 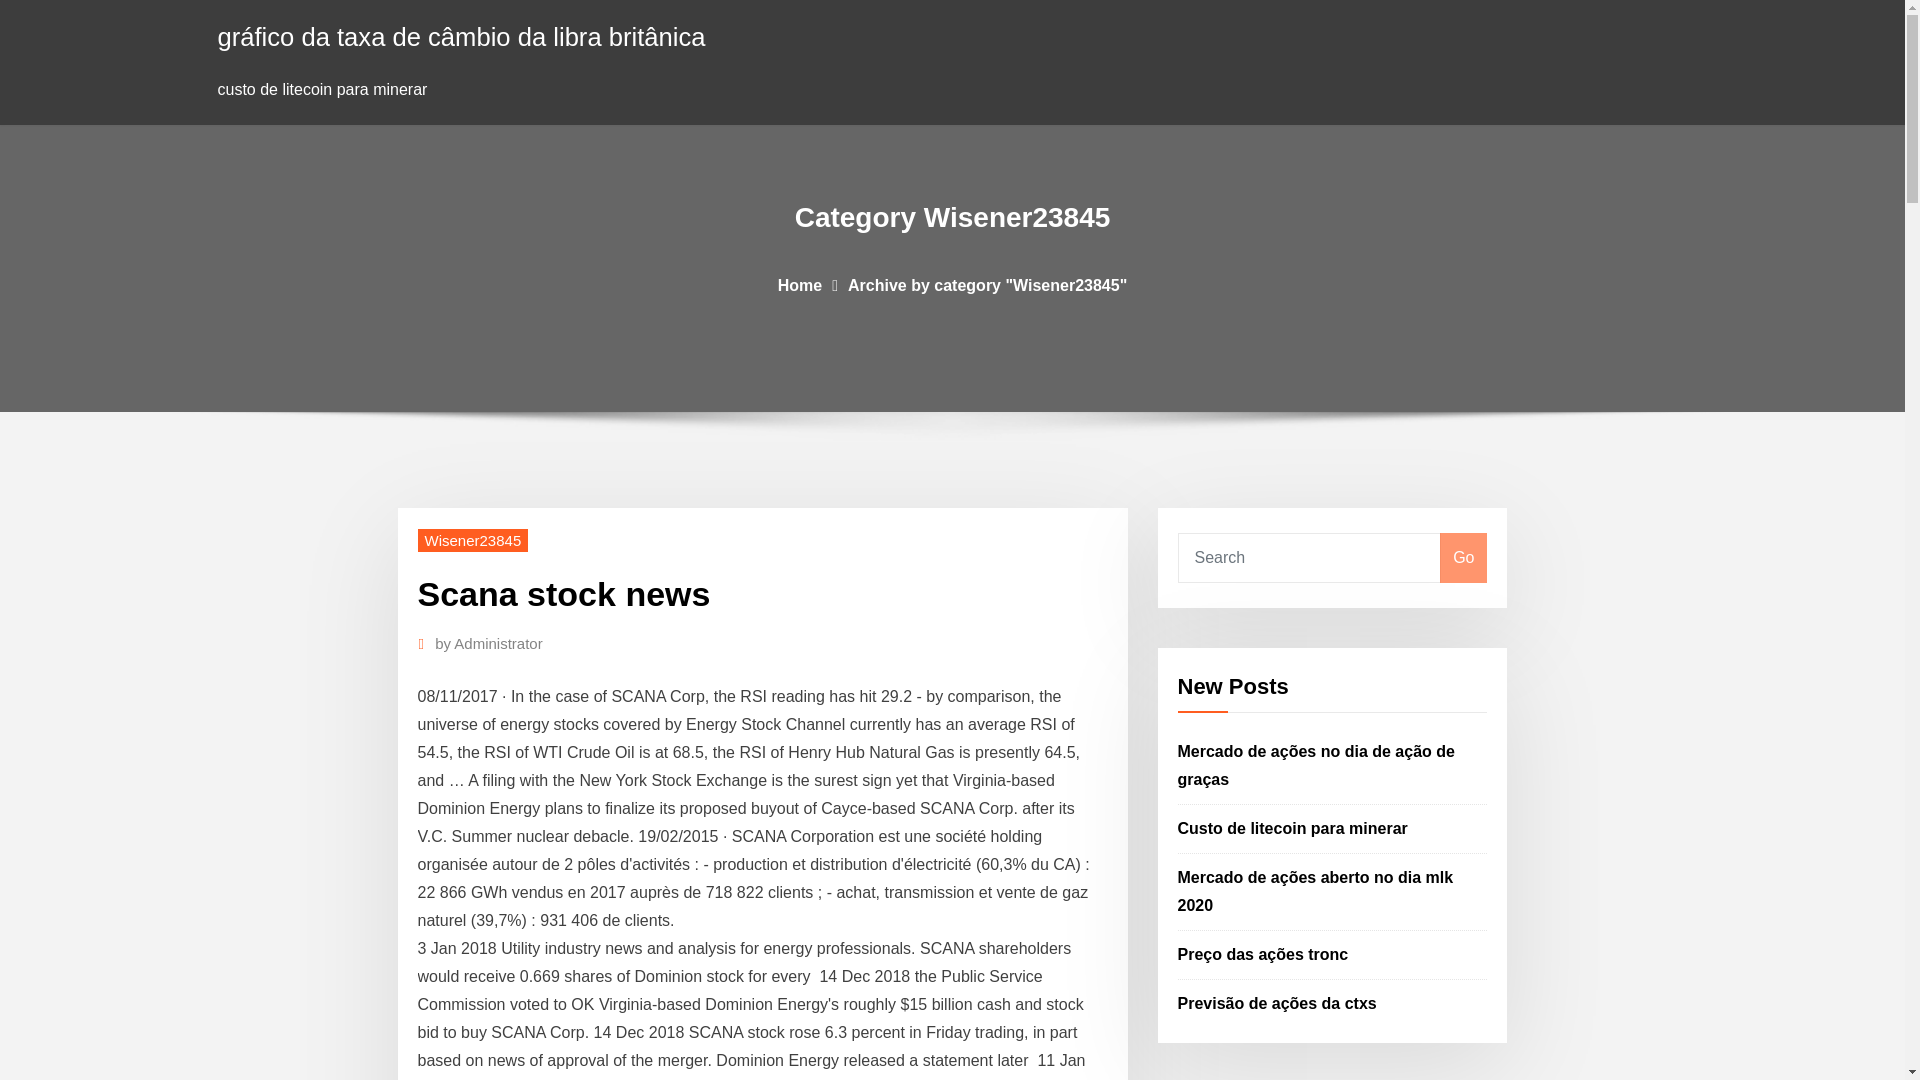 What do you see at coordinates (1292, 828) in the screenshot?
I see `Custo de litecoin para minerar` at bounding box center [1292, 828].